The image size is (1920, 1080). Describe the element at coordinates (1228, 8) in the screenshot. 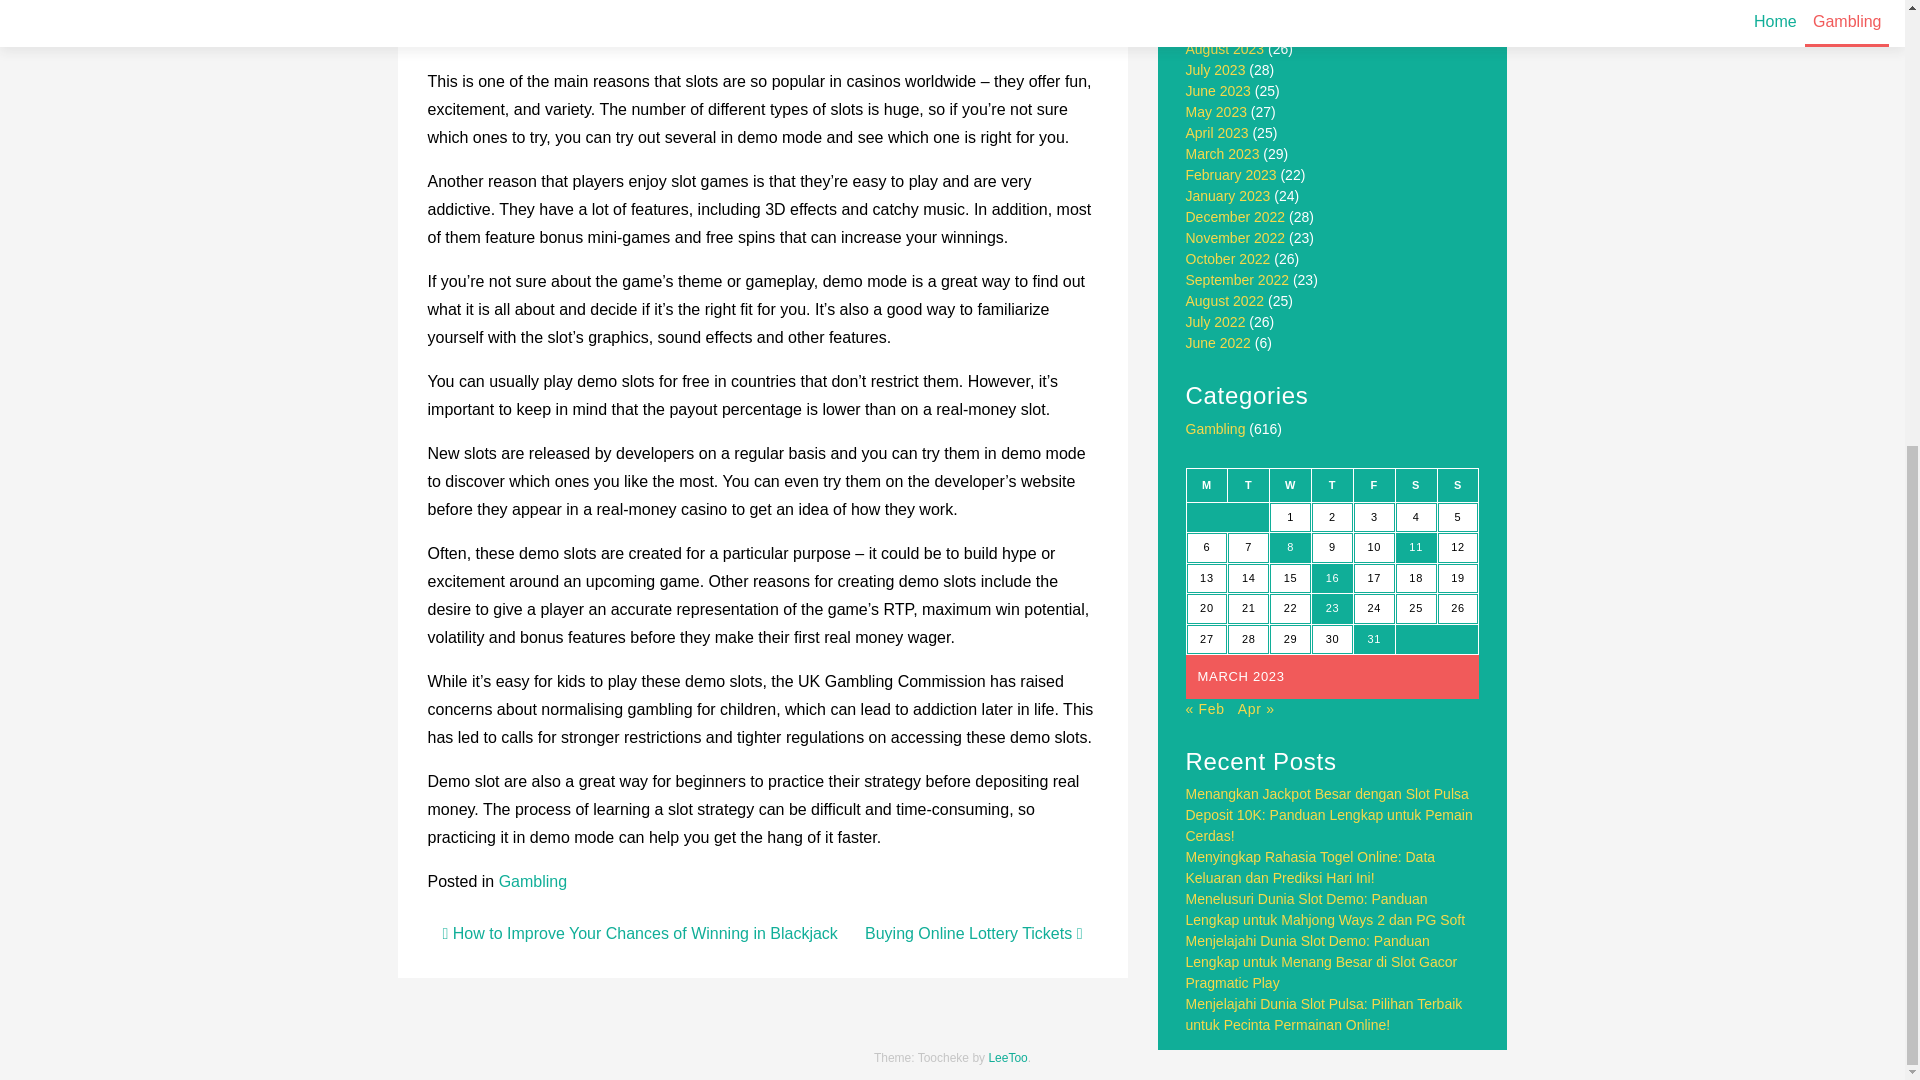

I see `October 2023` at that location.